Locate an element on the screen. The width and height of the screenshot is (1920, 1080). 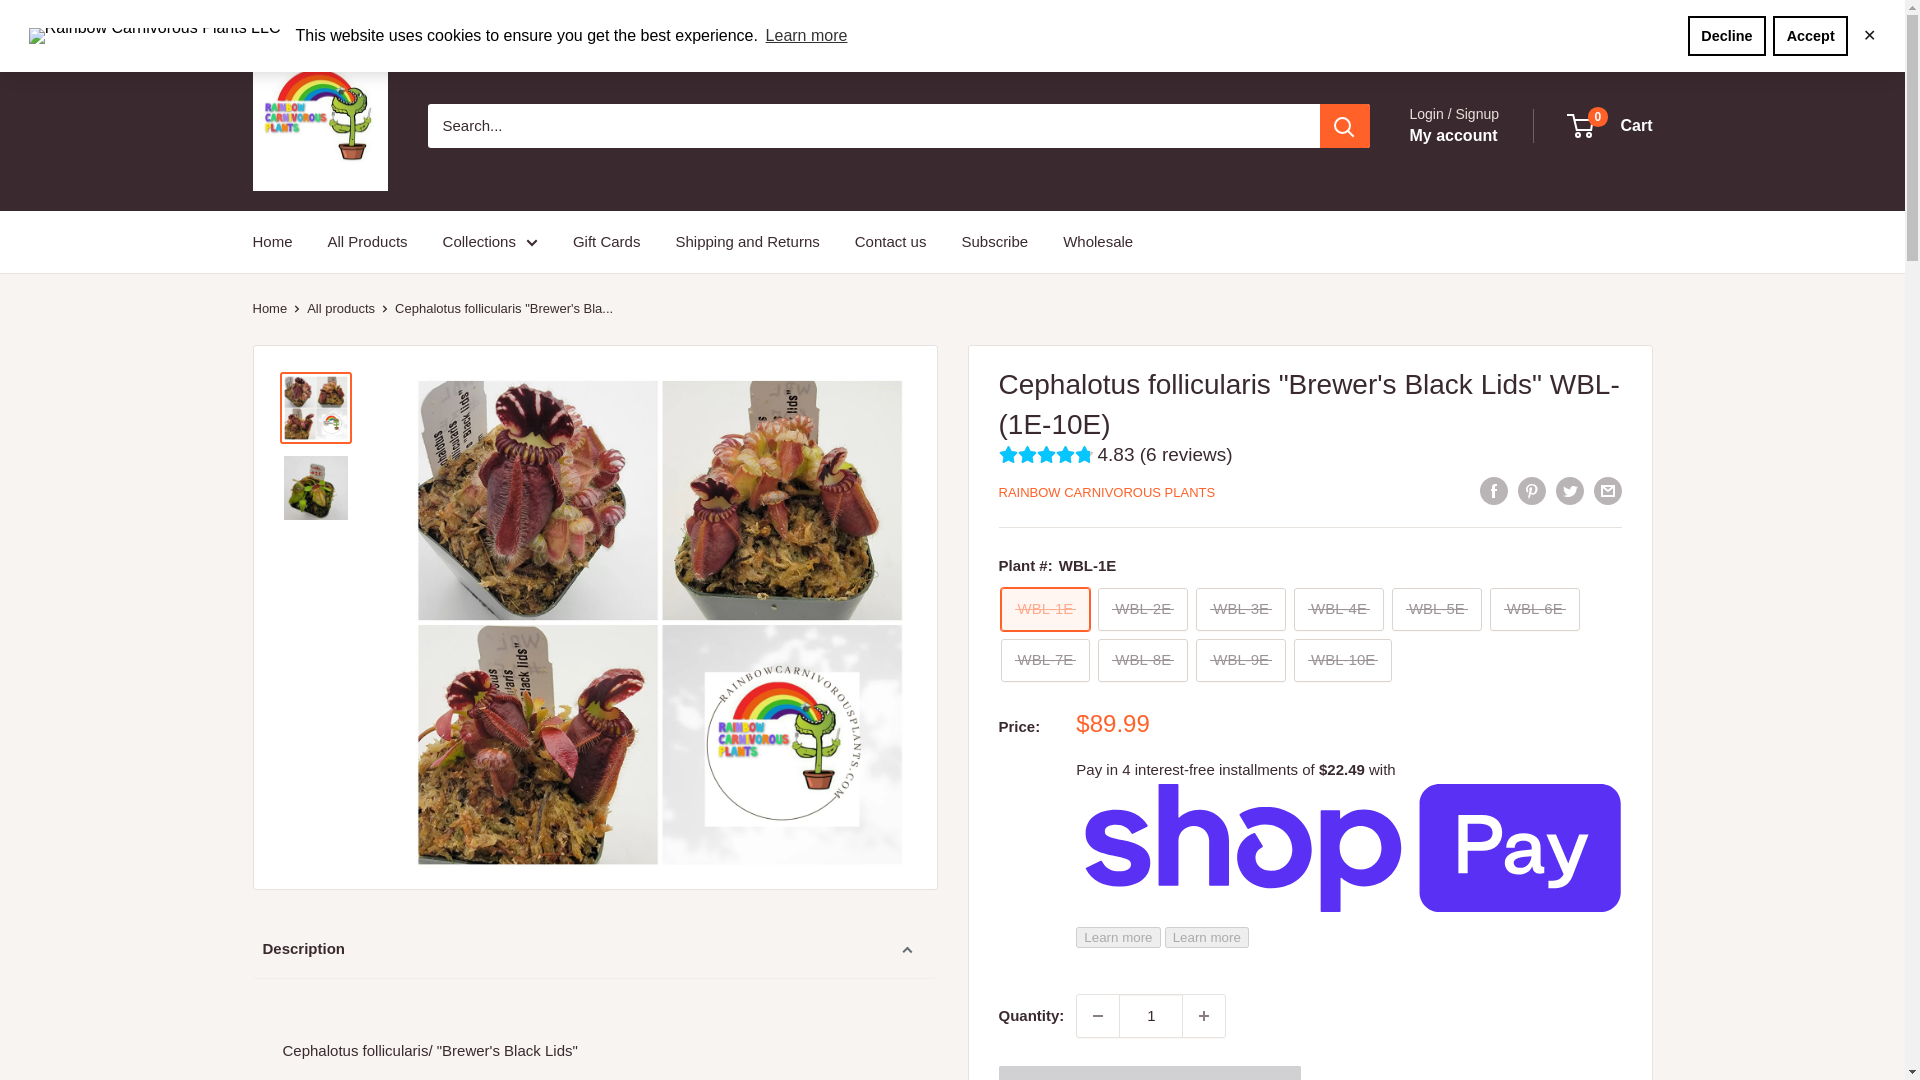
WBL-3E is located at coordinates (1241, 608).